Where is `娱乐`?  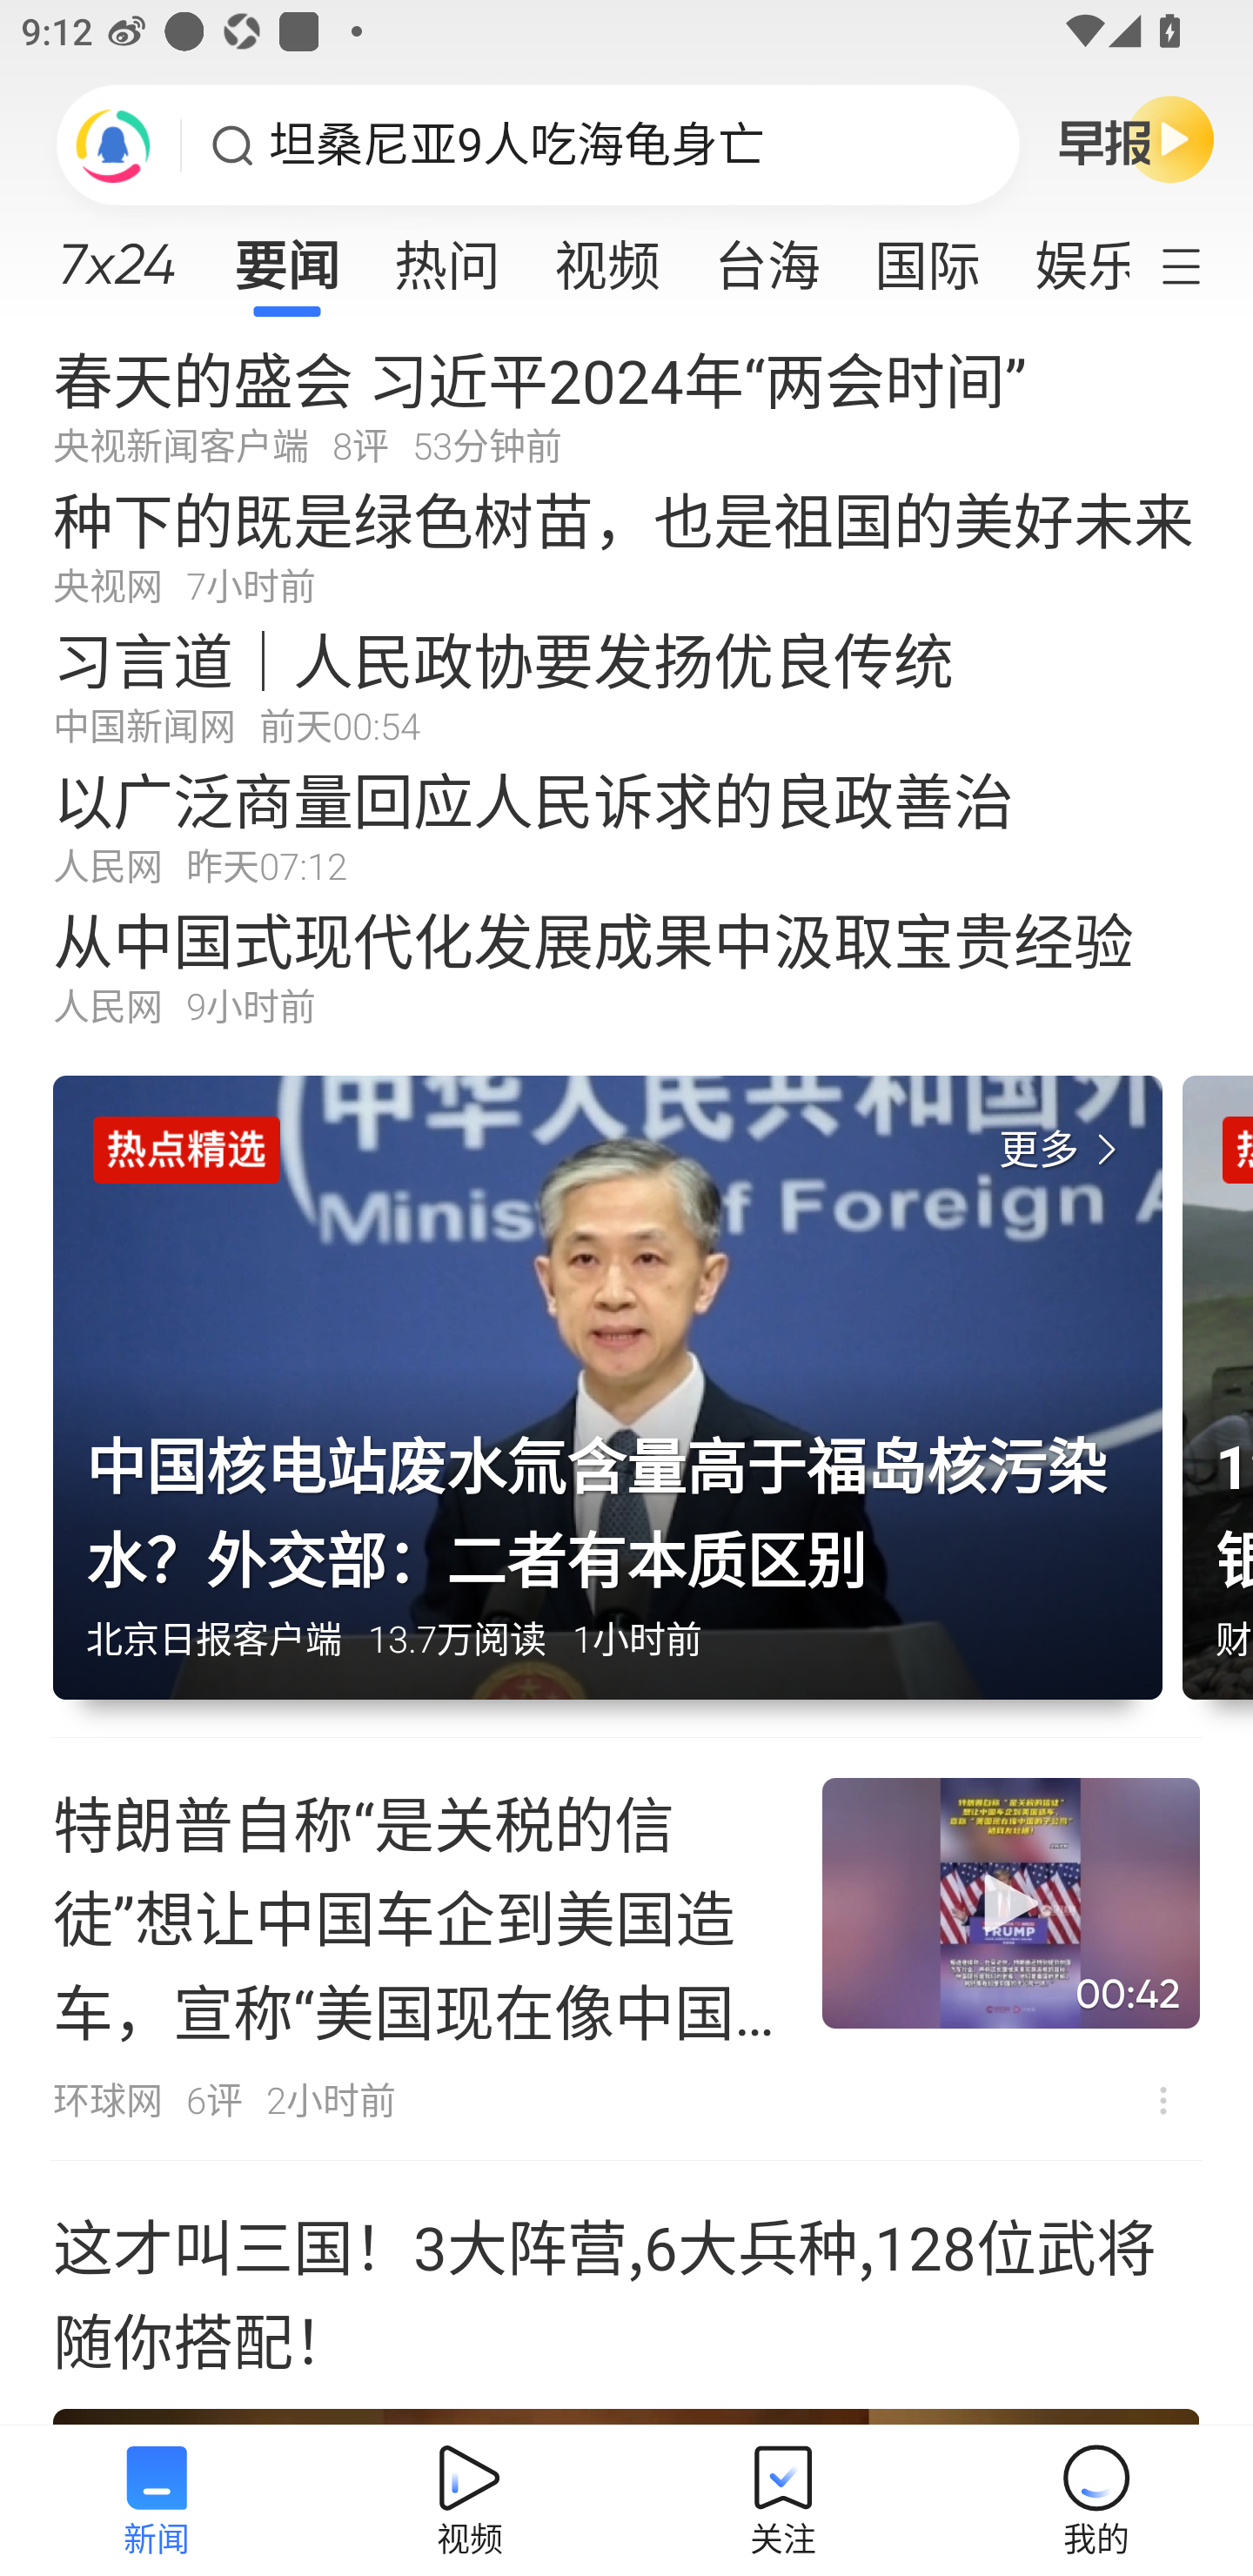 娱乐 is located at coordinates (1068, 256).